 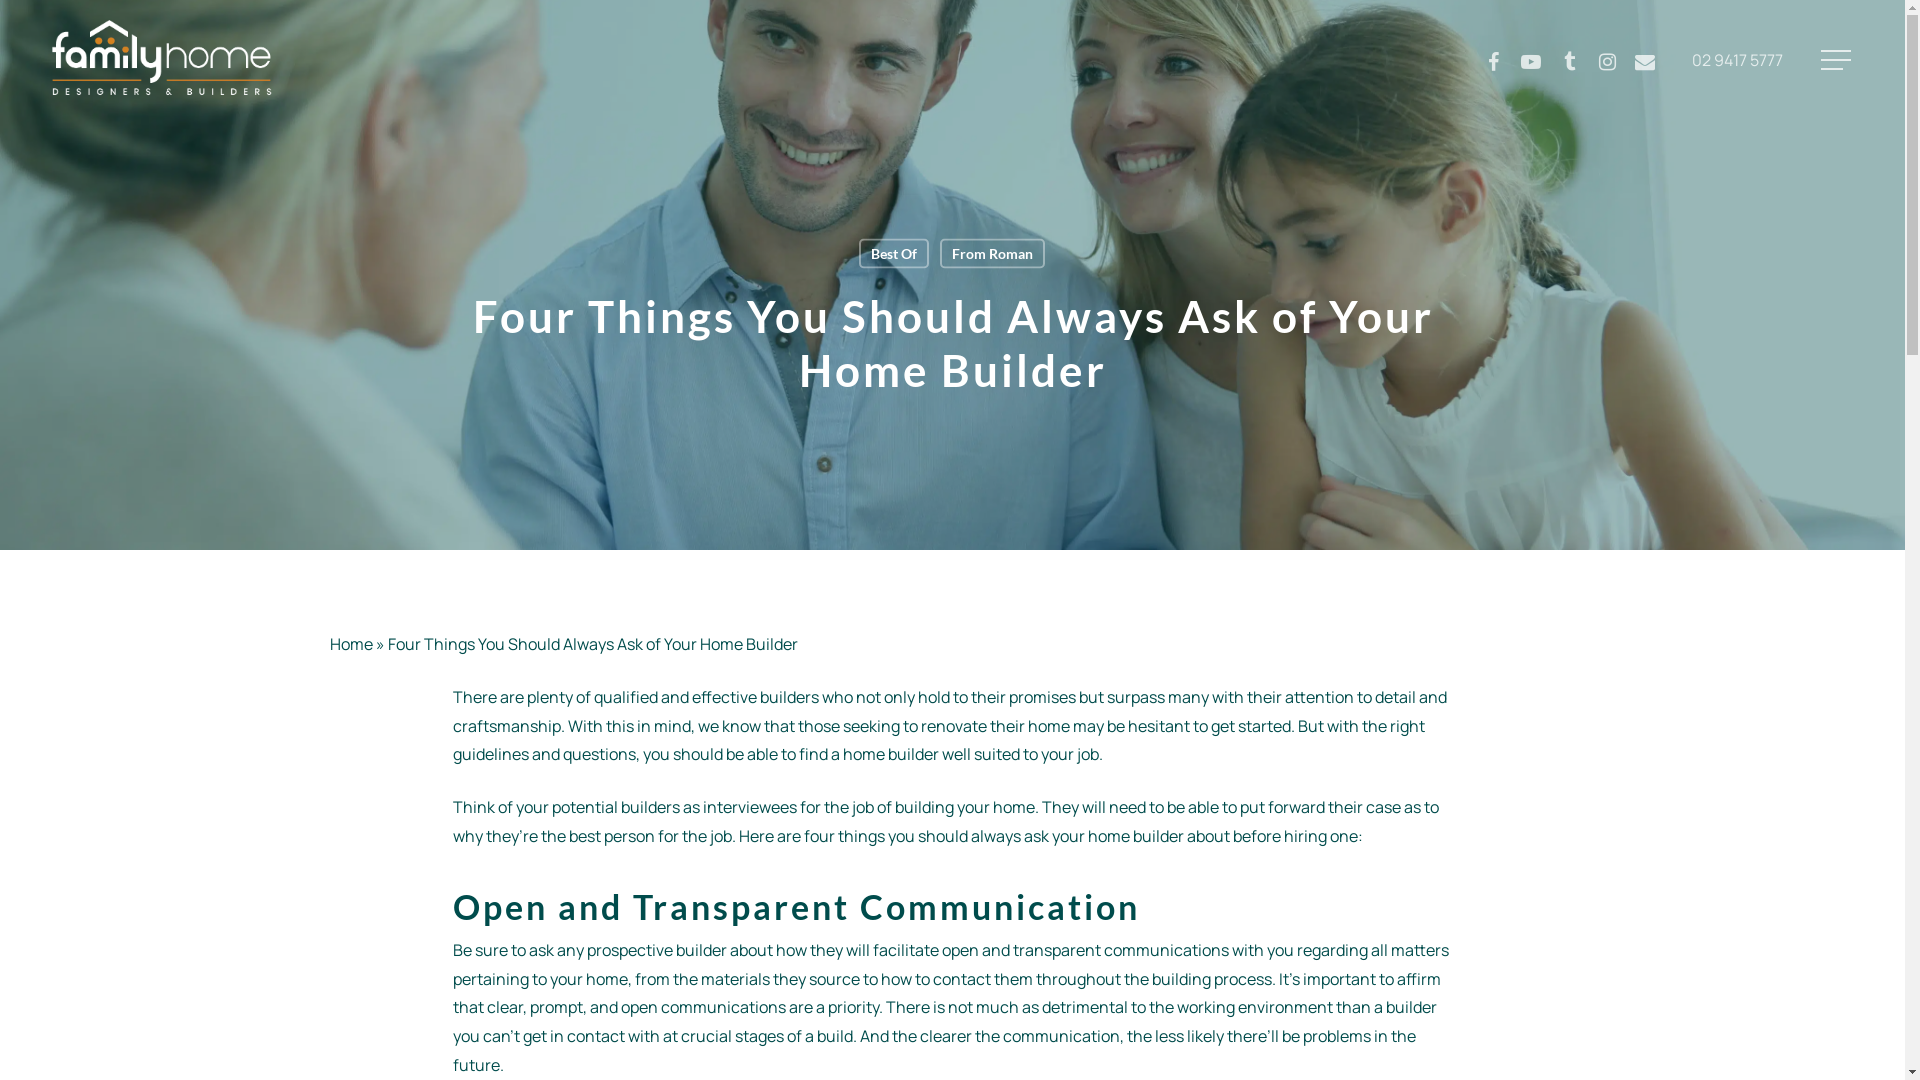 I want to click on email, so click(x=1645, y=60).